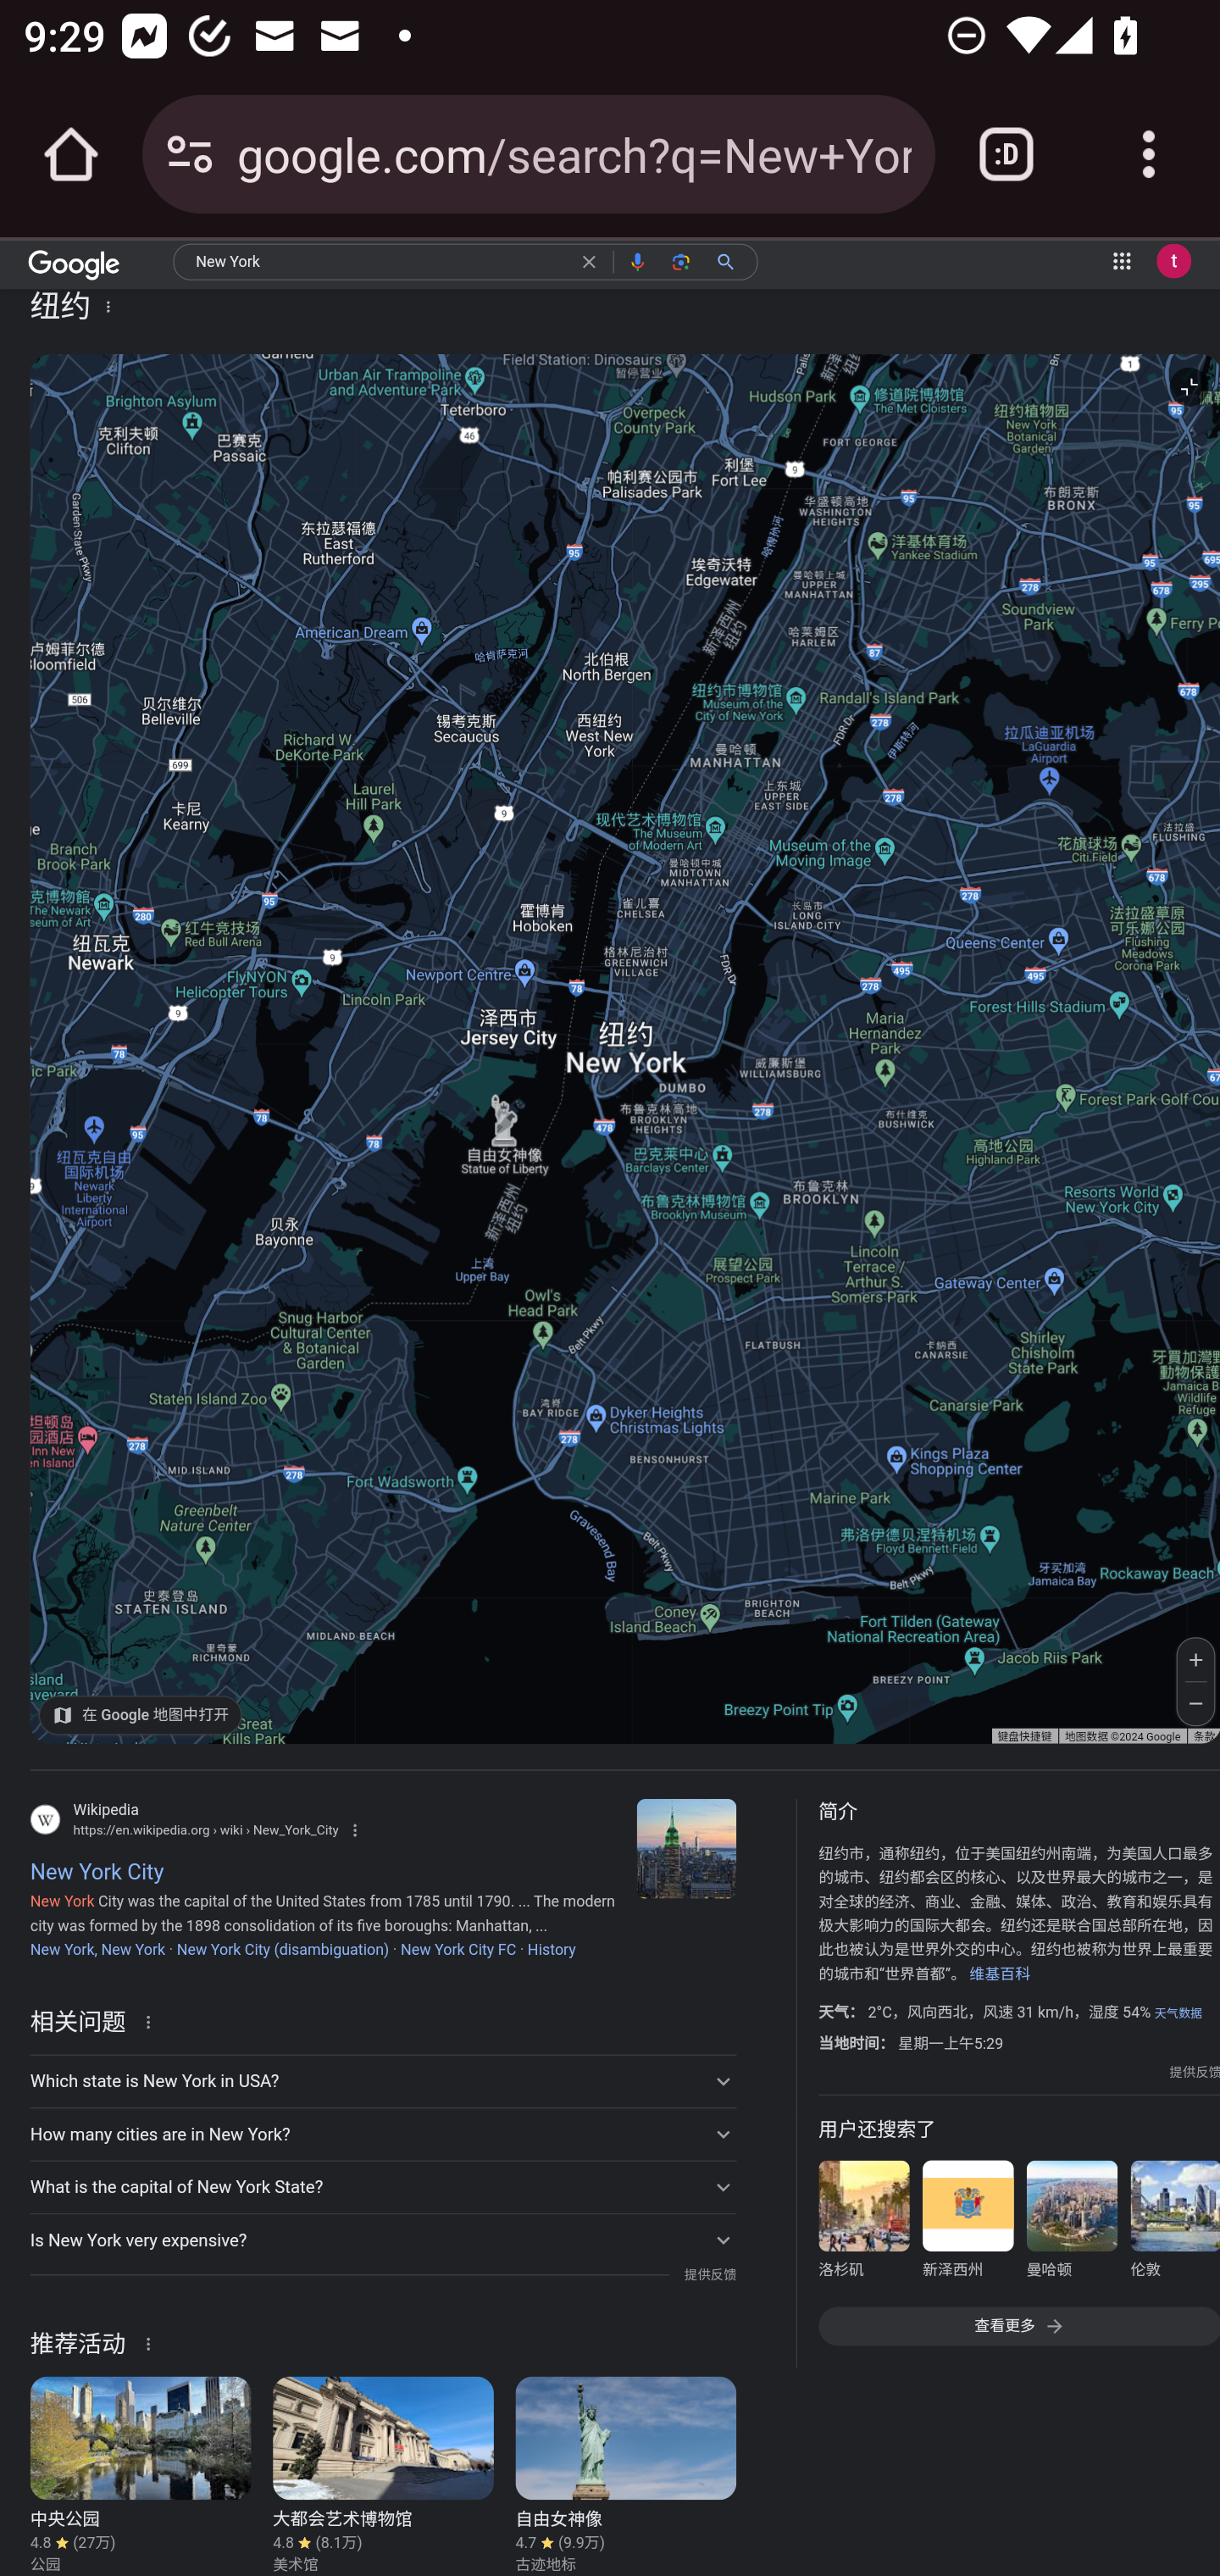 This screenshot has width=1220, height=2576. I want to click on 提供反馈, so click(1195, 2073).